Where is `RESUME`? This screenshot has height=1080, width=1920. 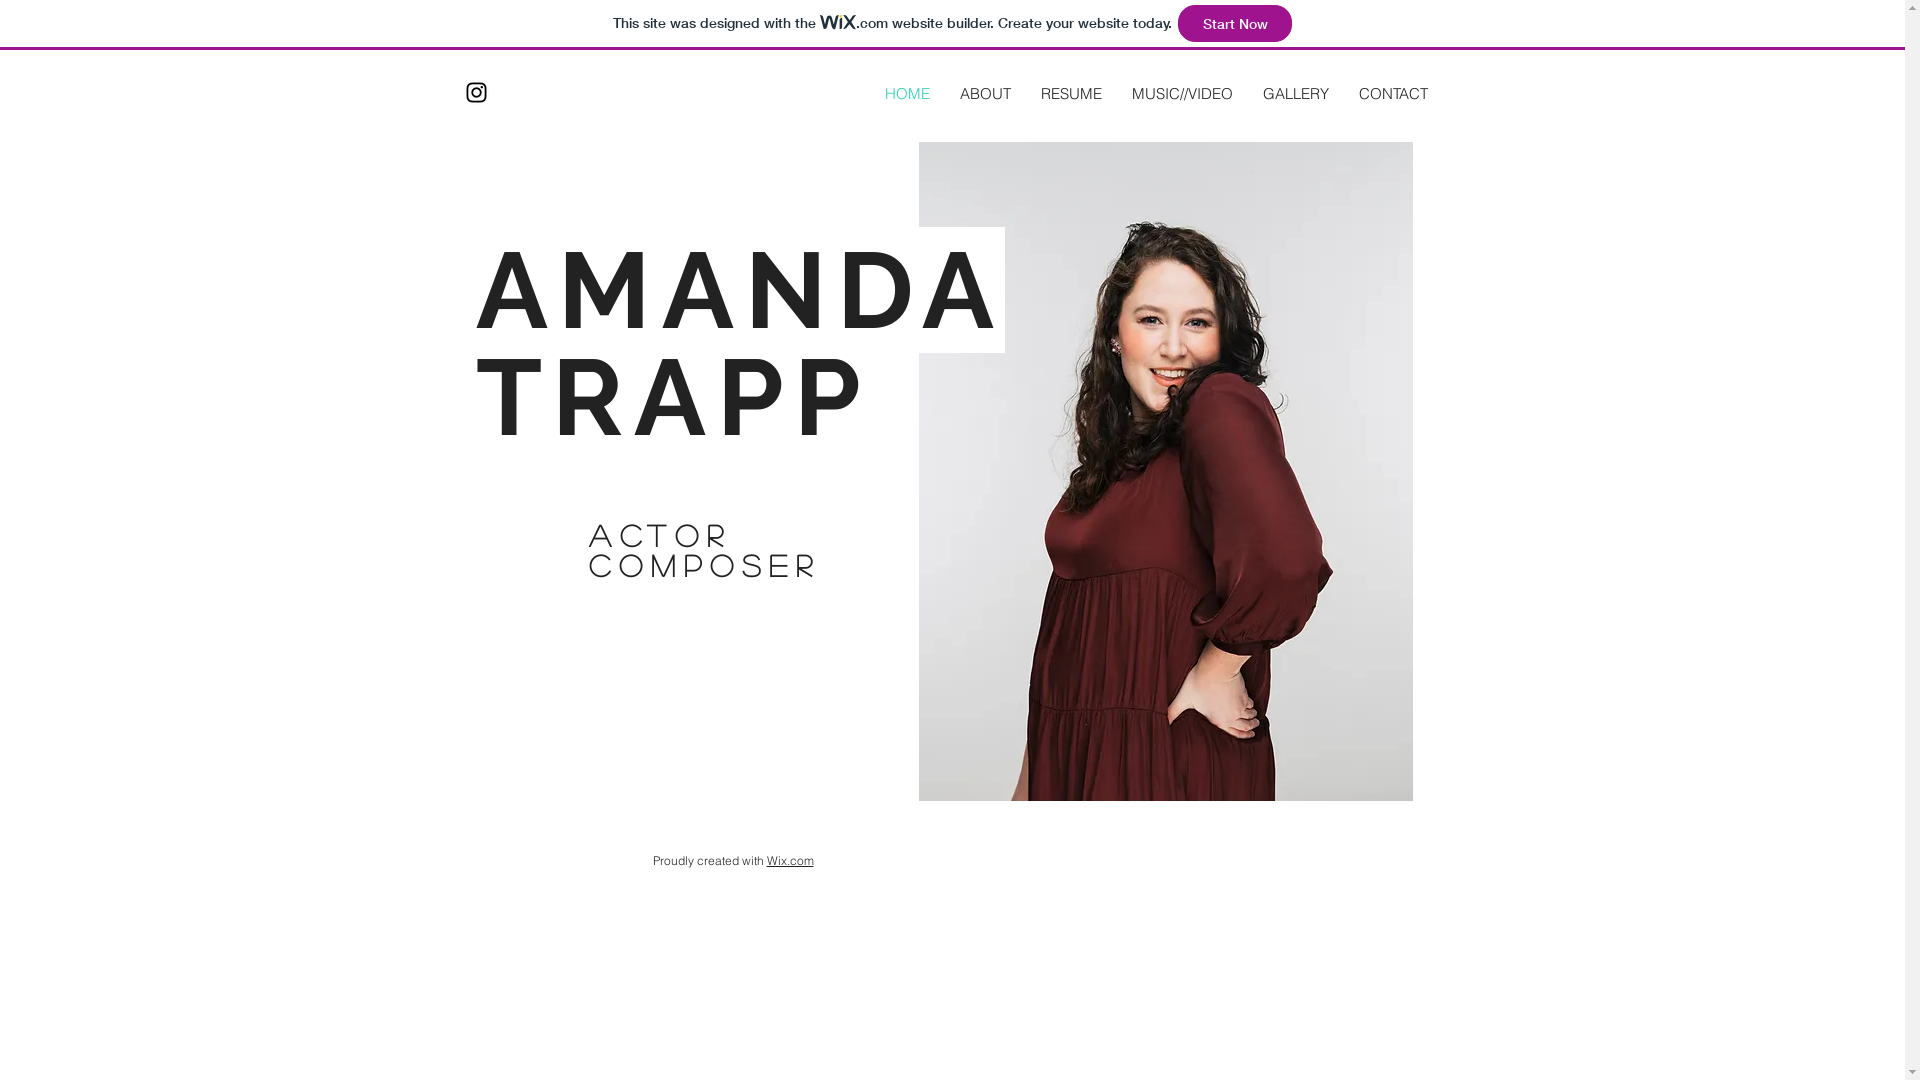
RESUME is located at coordinates (1072, 94).